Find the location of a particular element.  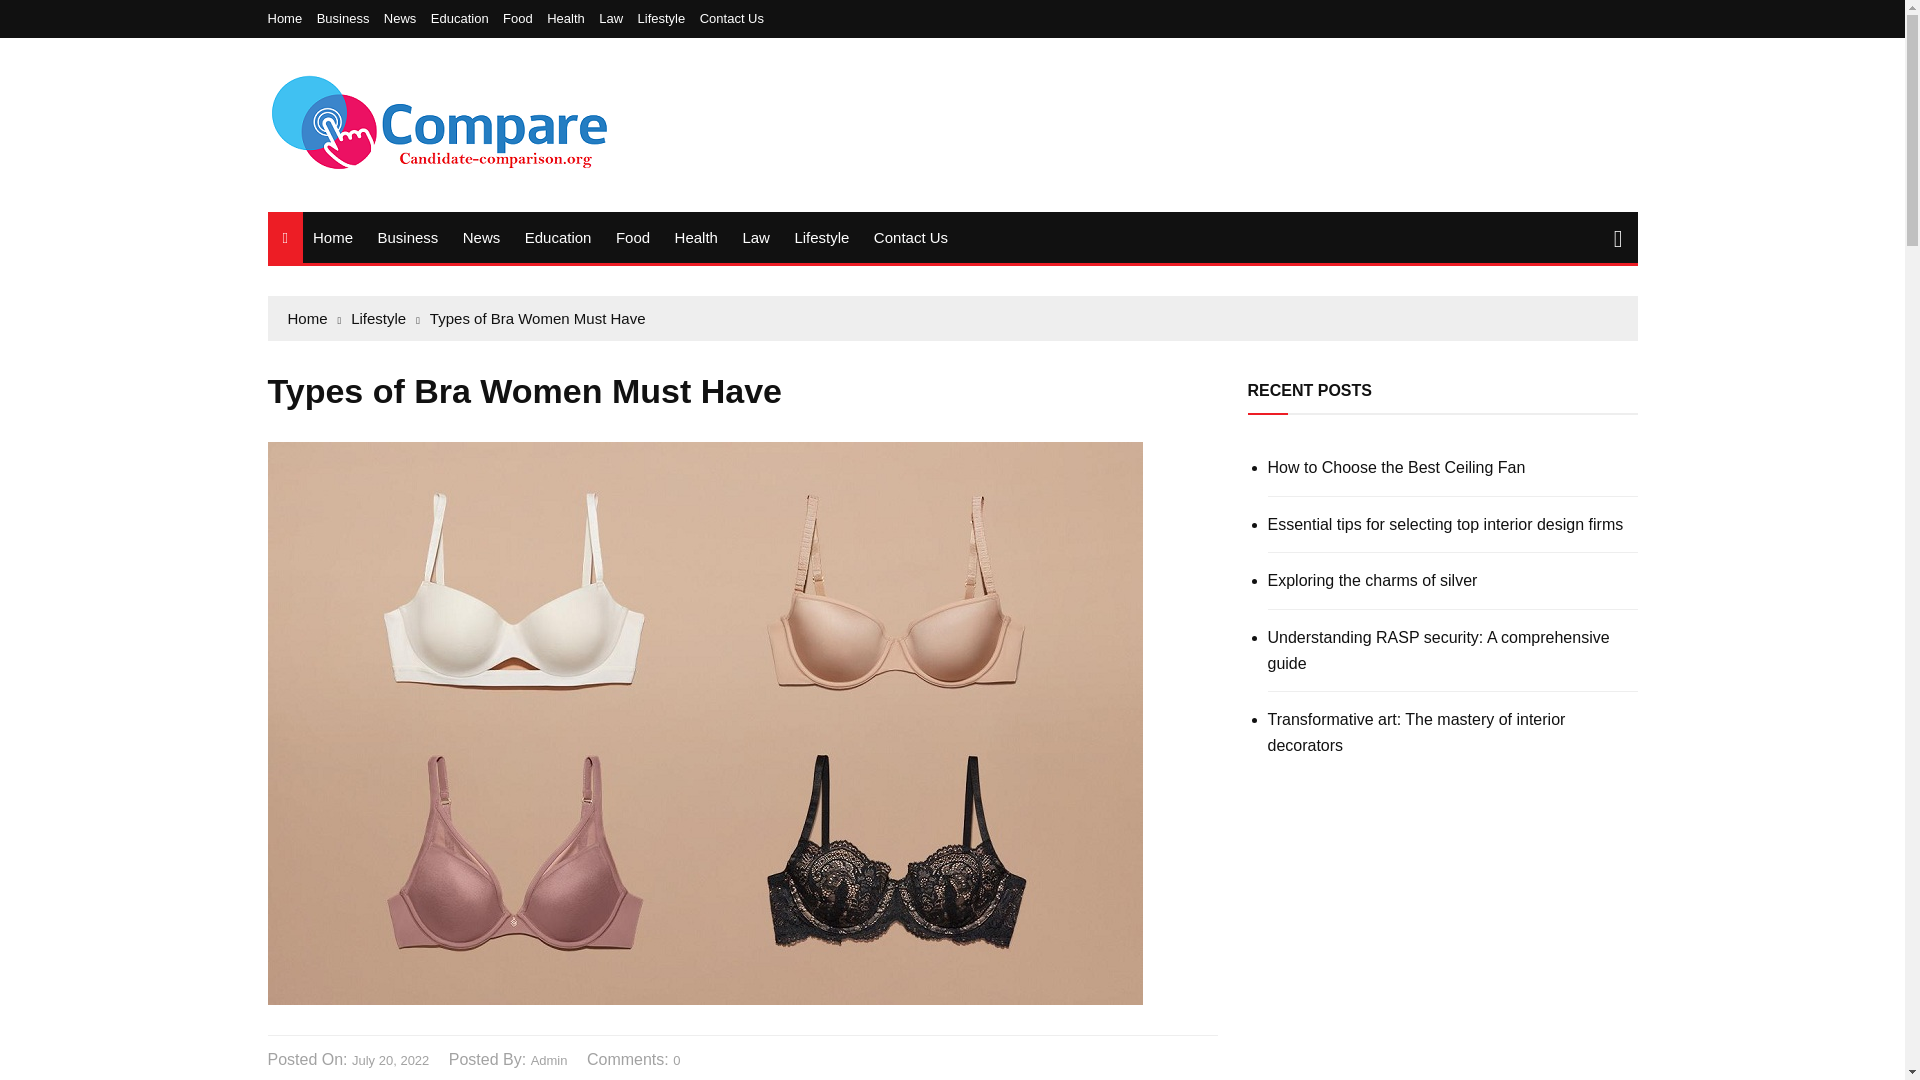

Home is located at coordinates (332, 237).